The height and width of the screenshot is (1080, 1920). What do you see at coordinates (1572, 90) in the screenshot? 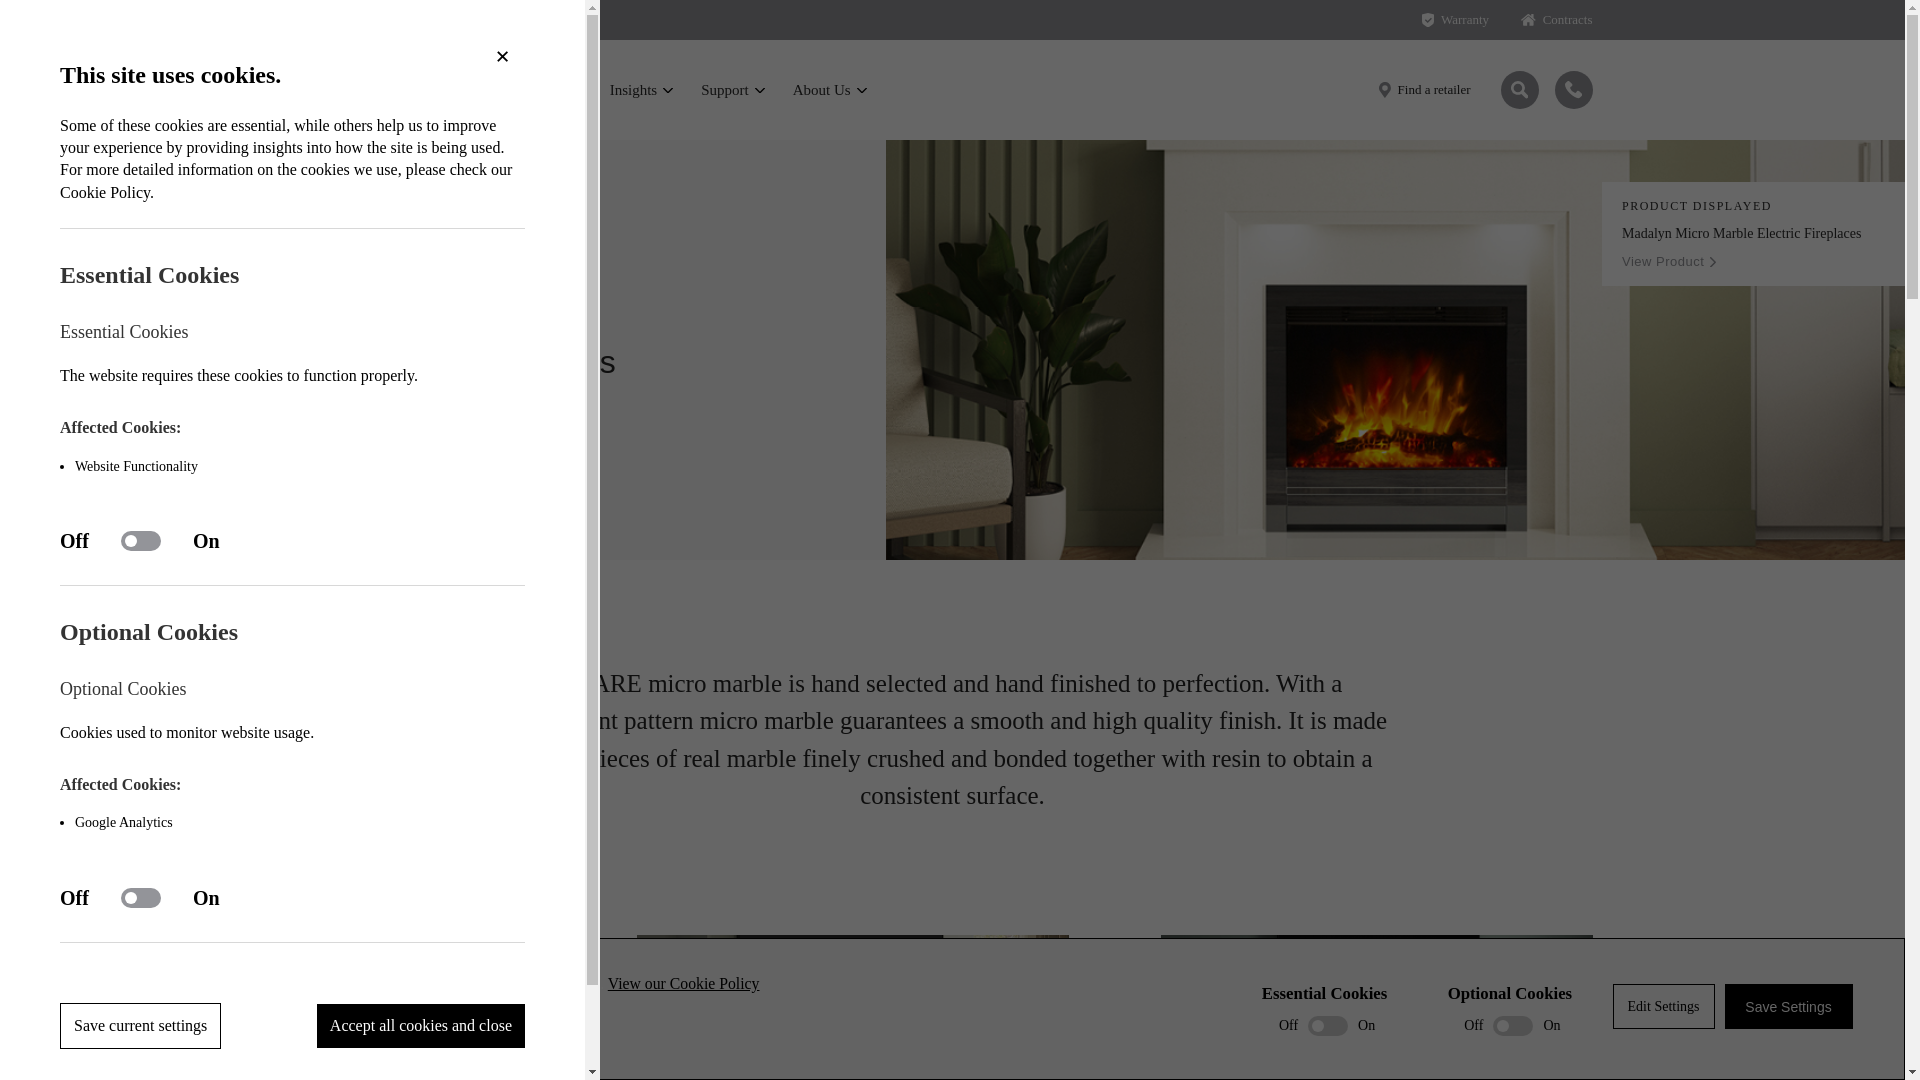
I see `Contact us today` at bounding box center [1572, 90].